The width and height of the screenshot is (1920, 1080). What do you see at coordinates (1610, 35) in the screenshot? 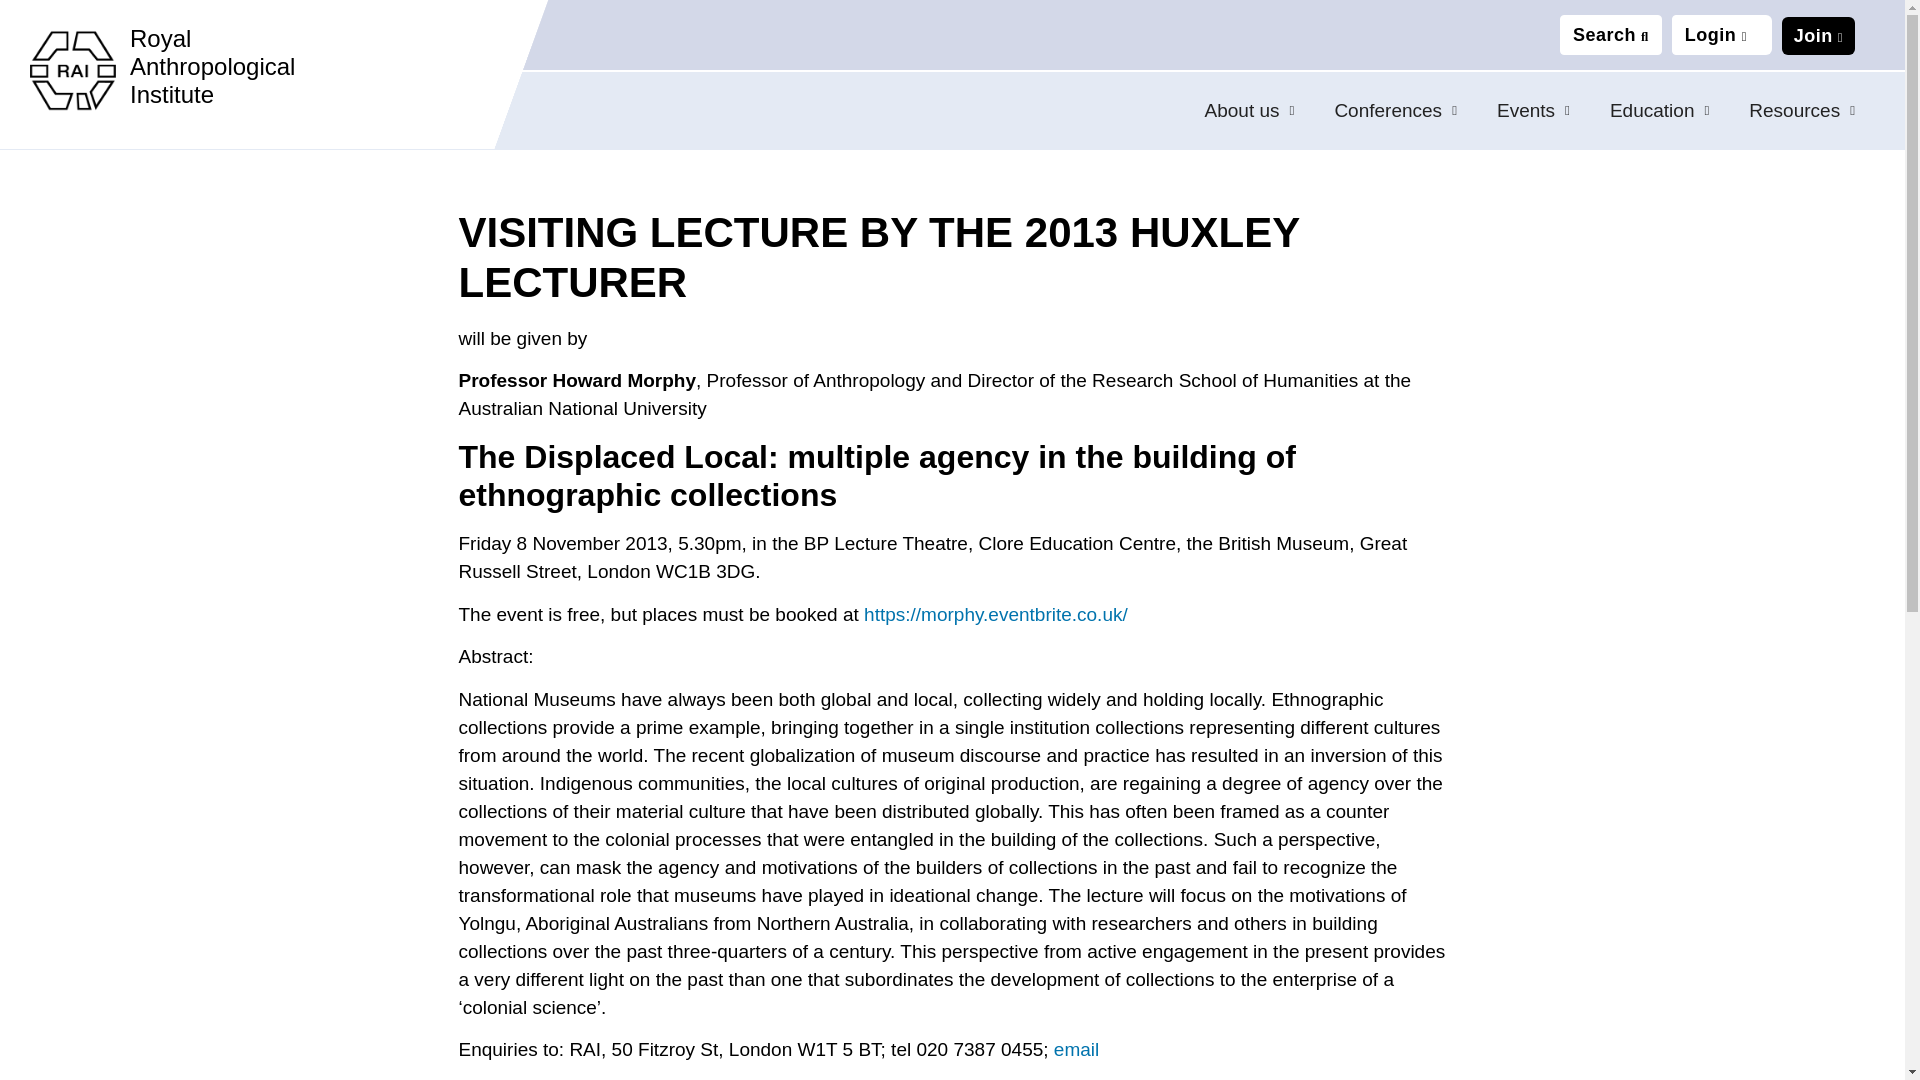
I see `Search` at bounding box center [1610, 35].